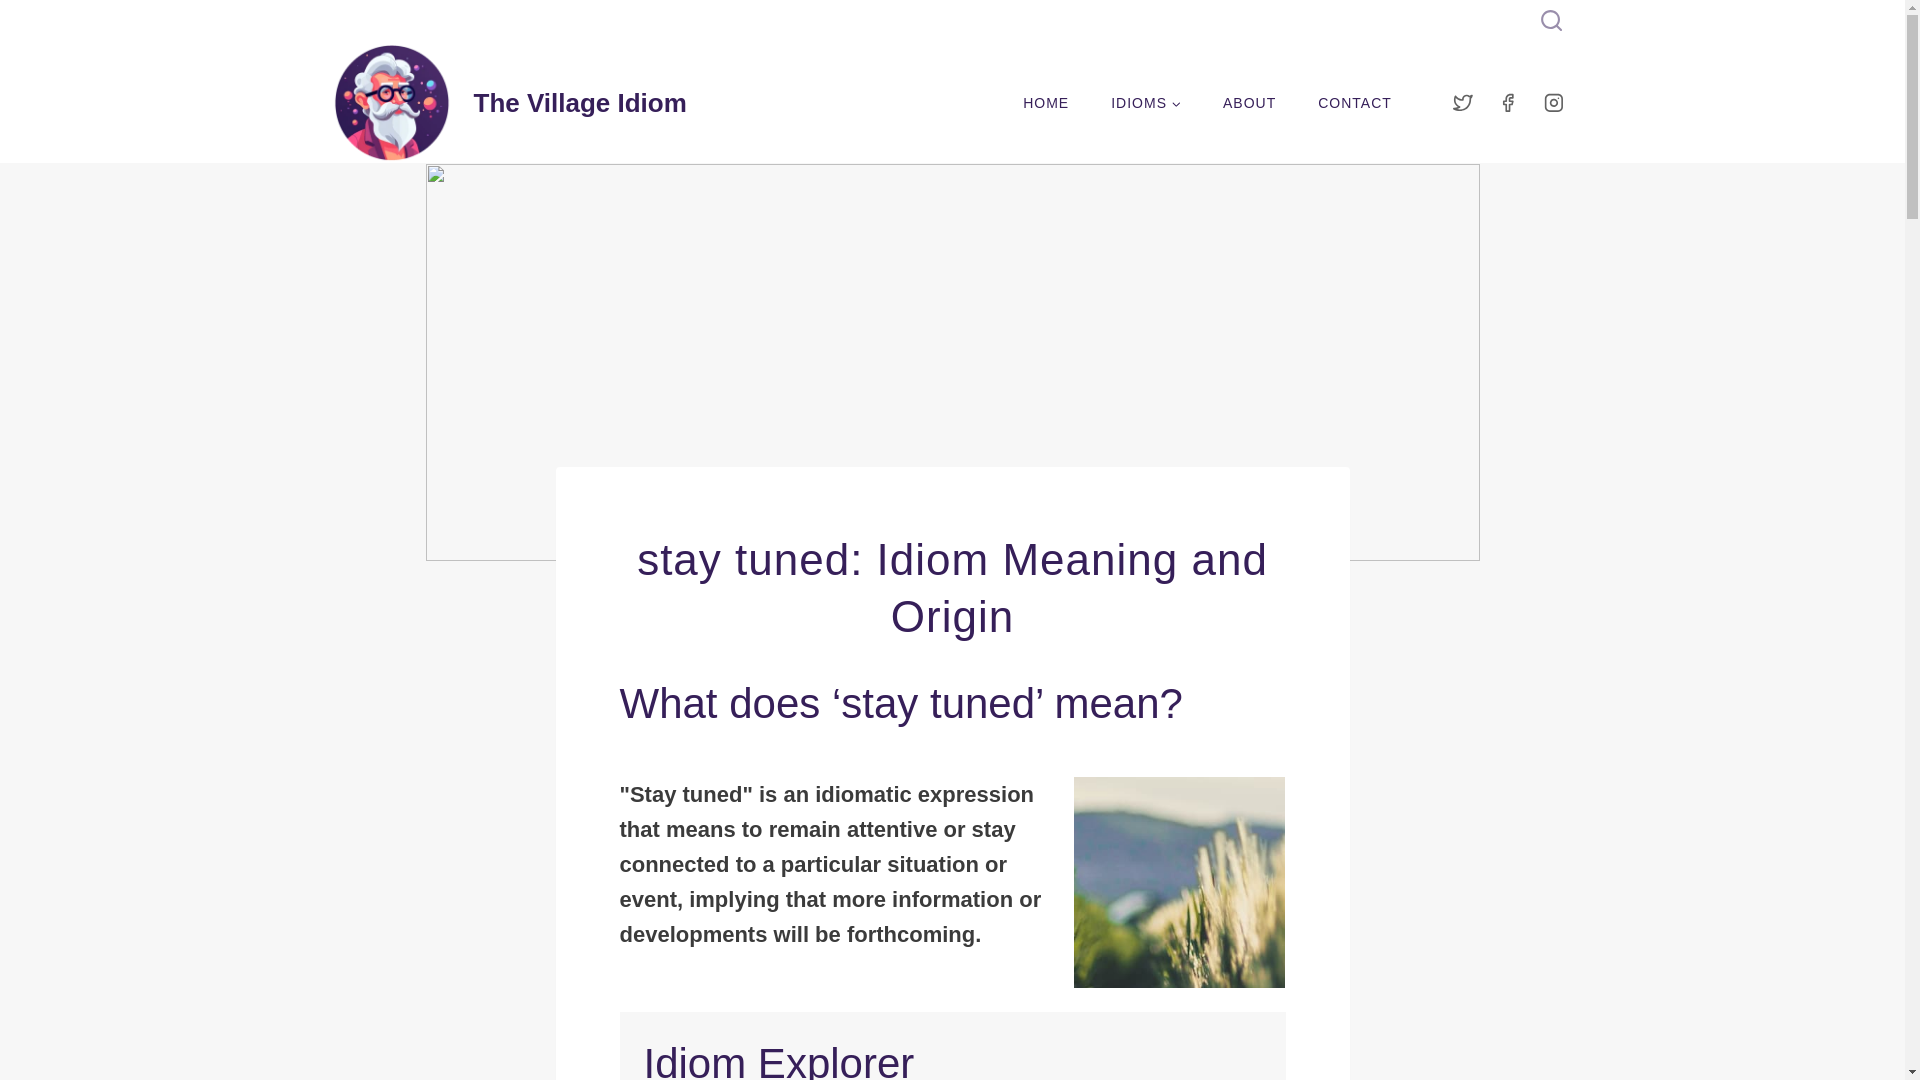 This screenshot has width=1920, height=1080. What do you see at coordinates (1046, 102) in the screenshot?
I see `HOME` at bounding box center [1046, 102].